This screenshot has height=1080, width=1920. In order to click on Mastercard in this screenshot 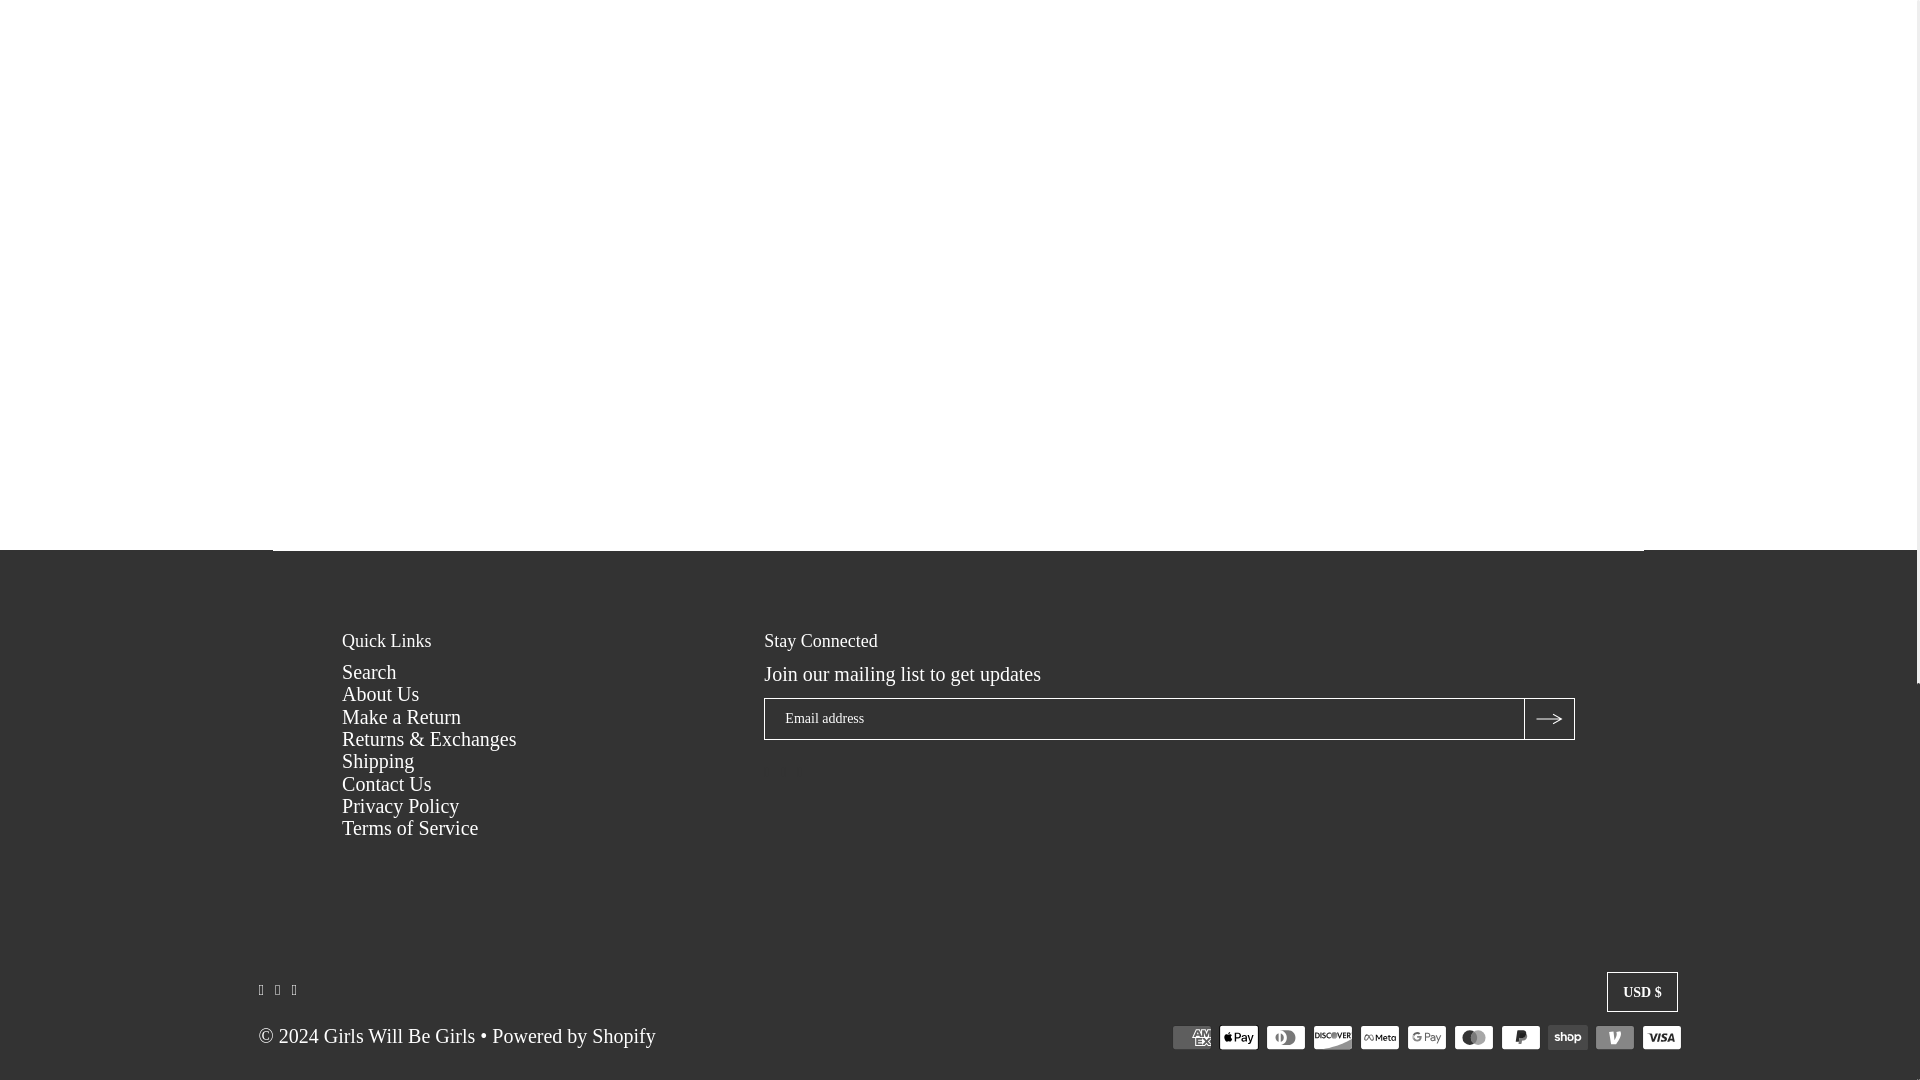, I will do `click(1473, 1036)`.